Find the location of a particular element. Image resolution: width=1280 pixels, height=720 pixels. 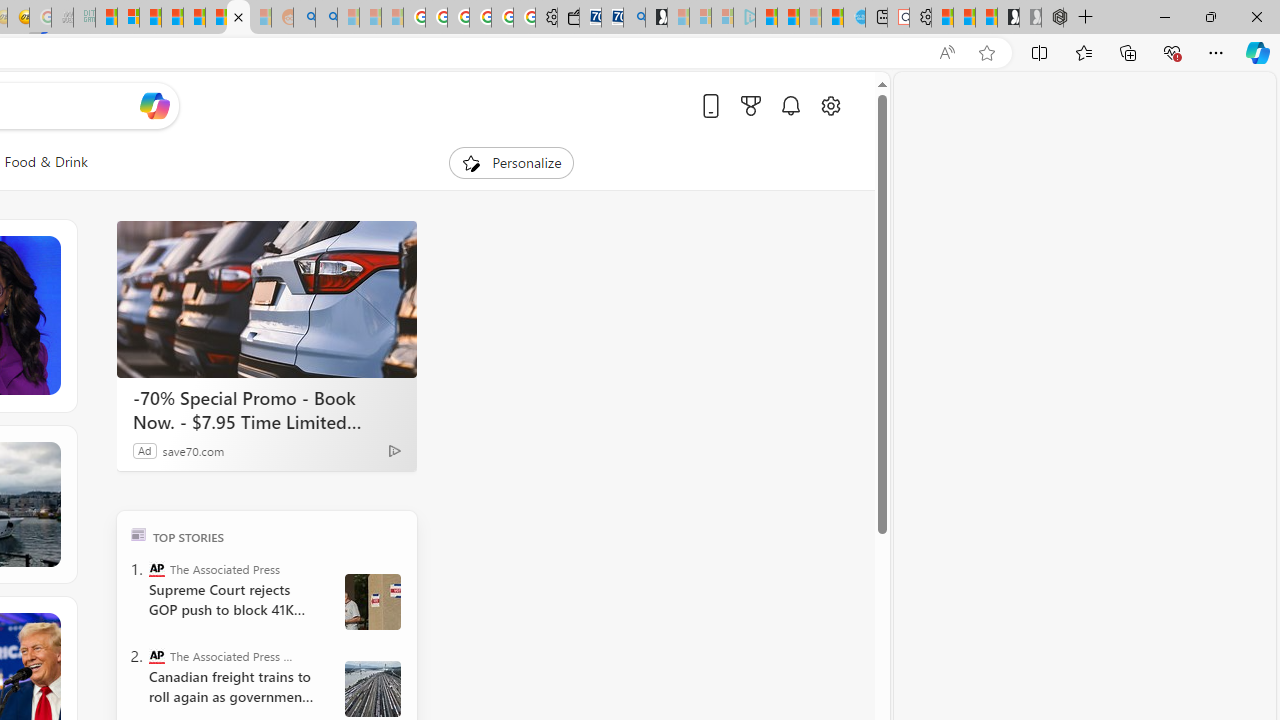

save70.com is located at coordinates (194, 450).